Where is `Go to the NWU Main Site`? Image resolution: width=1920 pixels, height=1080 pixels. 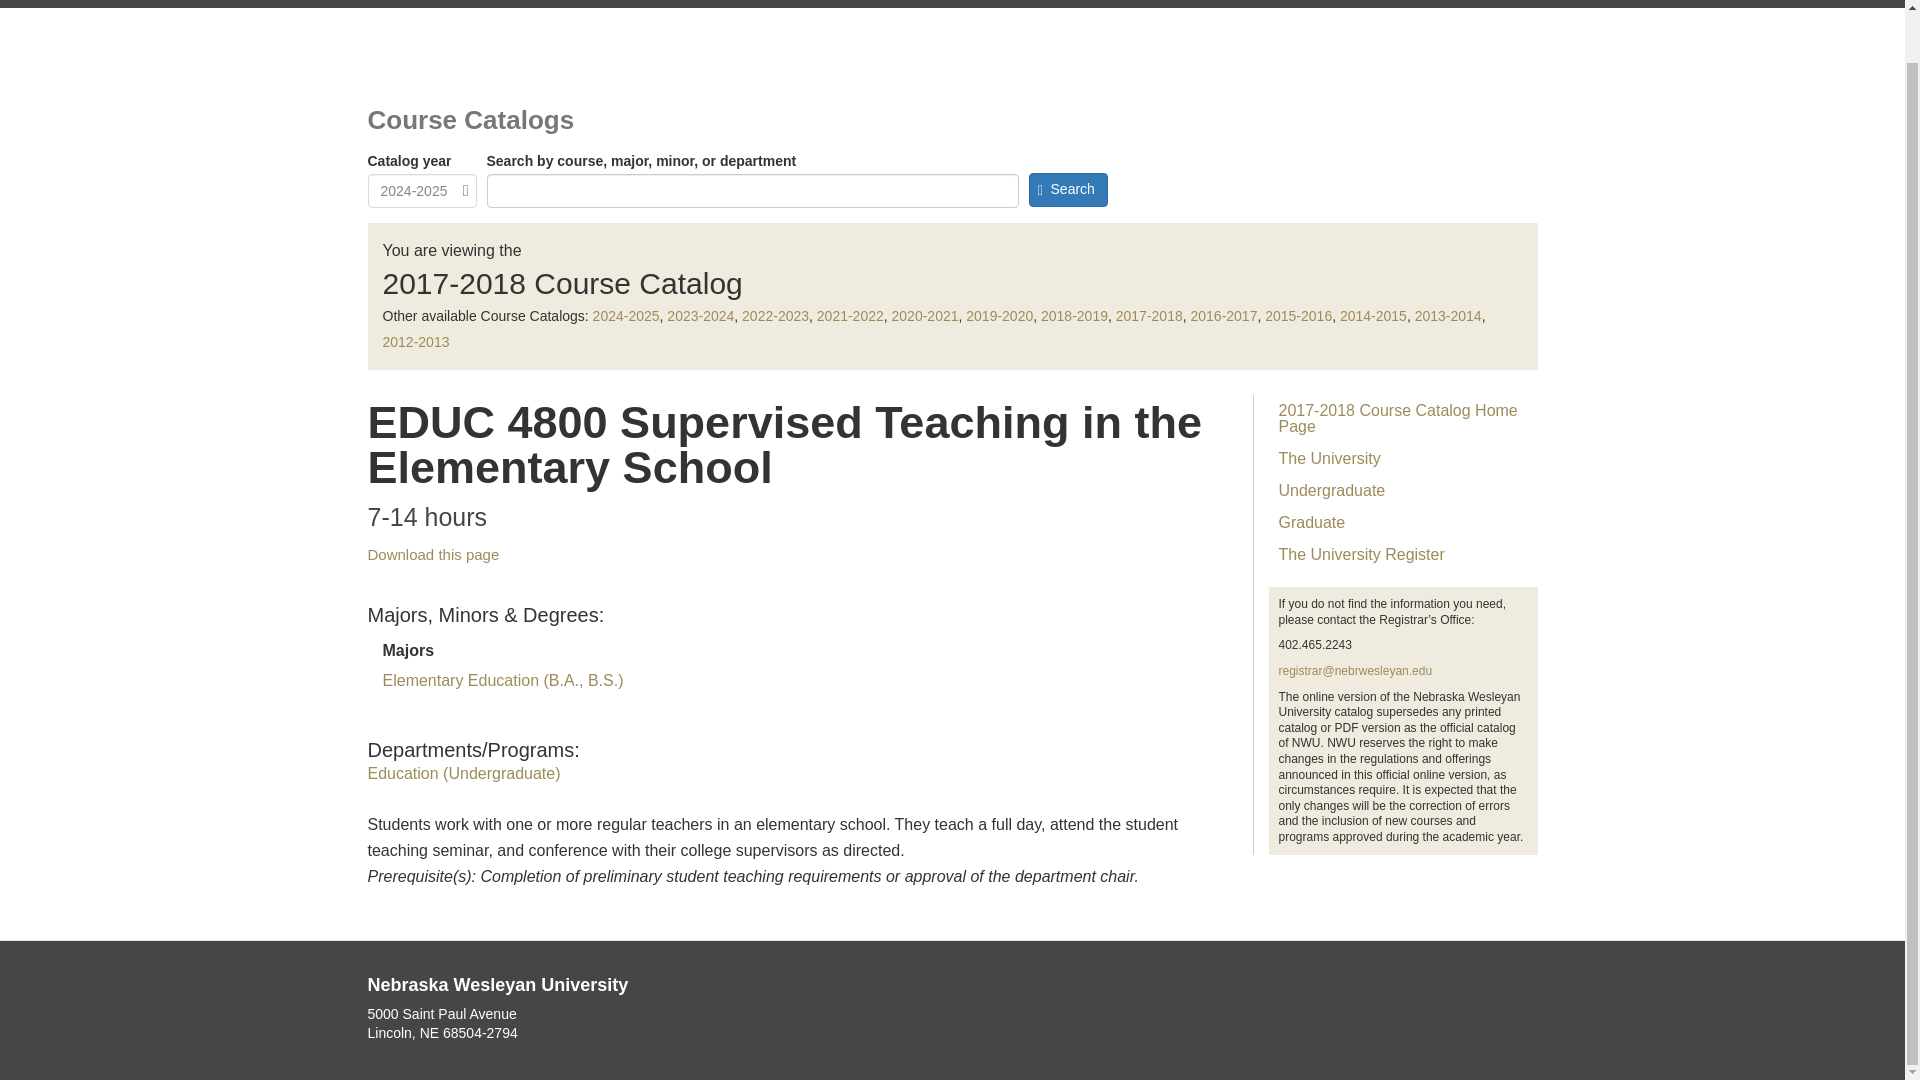
Go to the NWU Main Site is located at coordinates (464, 4).